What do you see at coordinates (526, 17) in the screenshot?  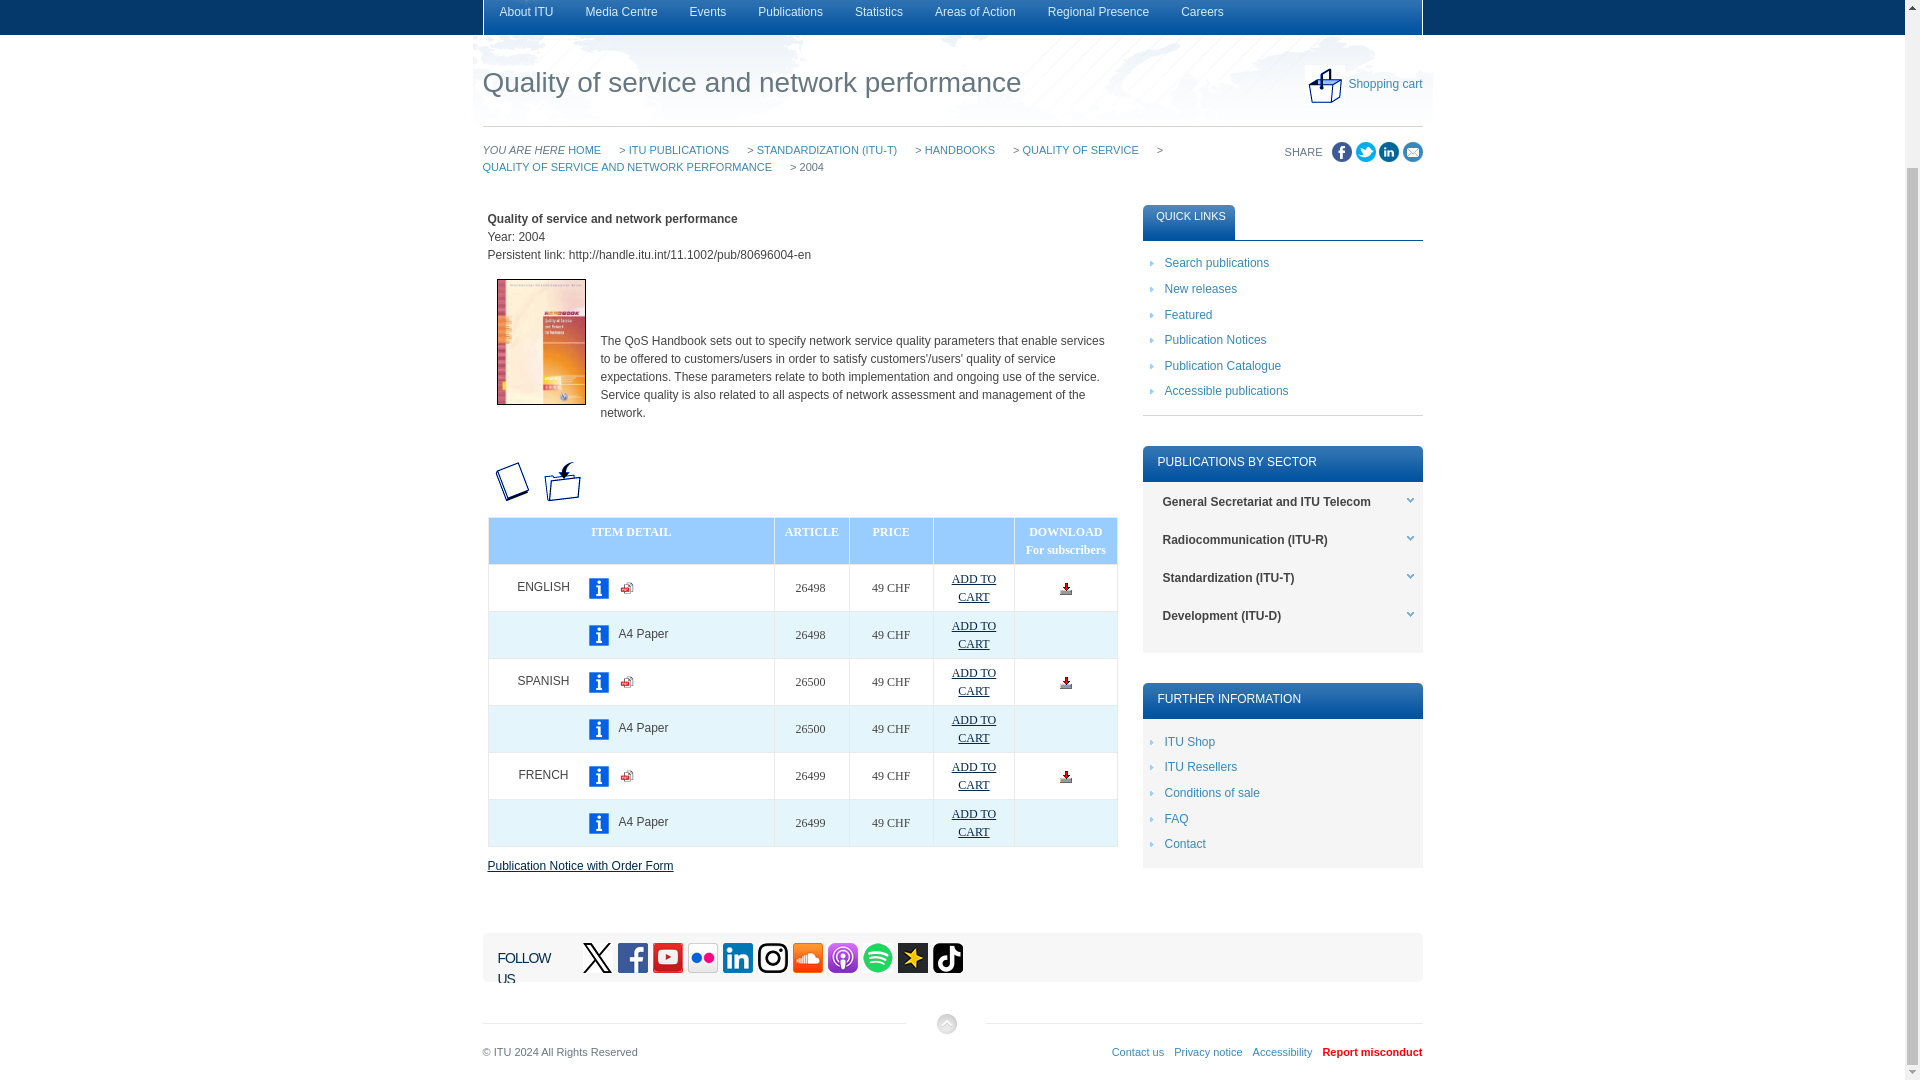 I see `About ITU` at bounding box center [526, 17].